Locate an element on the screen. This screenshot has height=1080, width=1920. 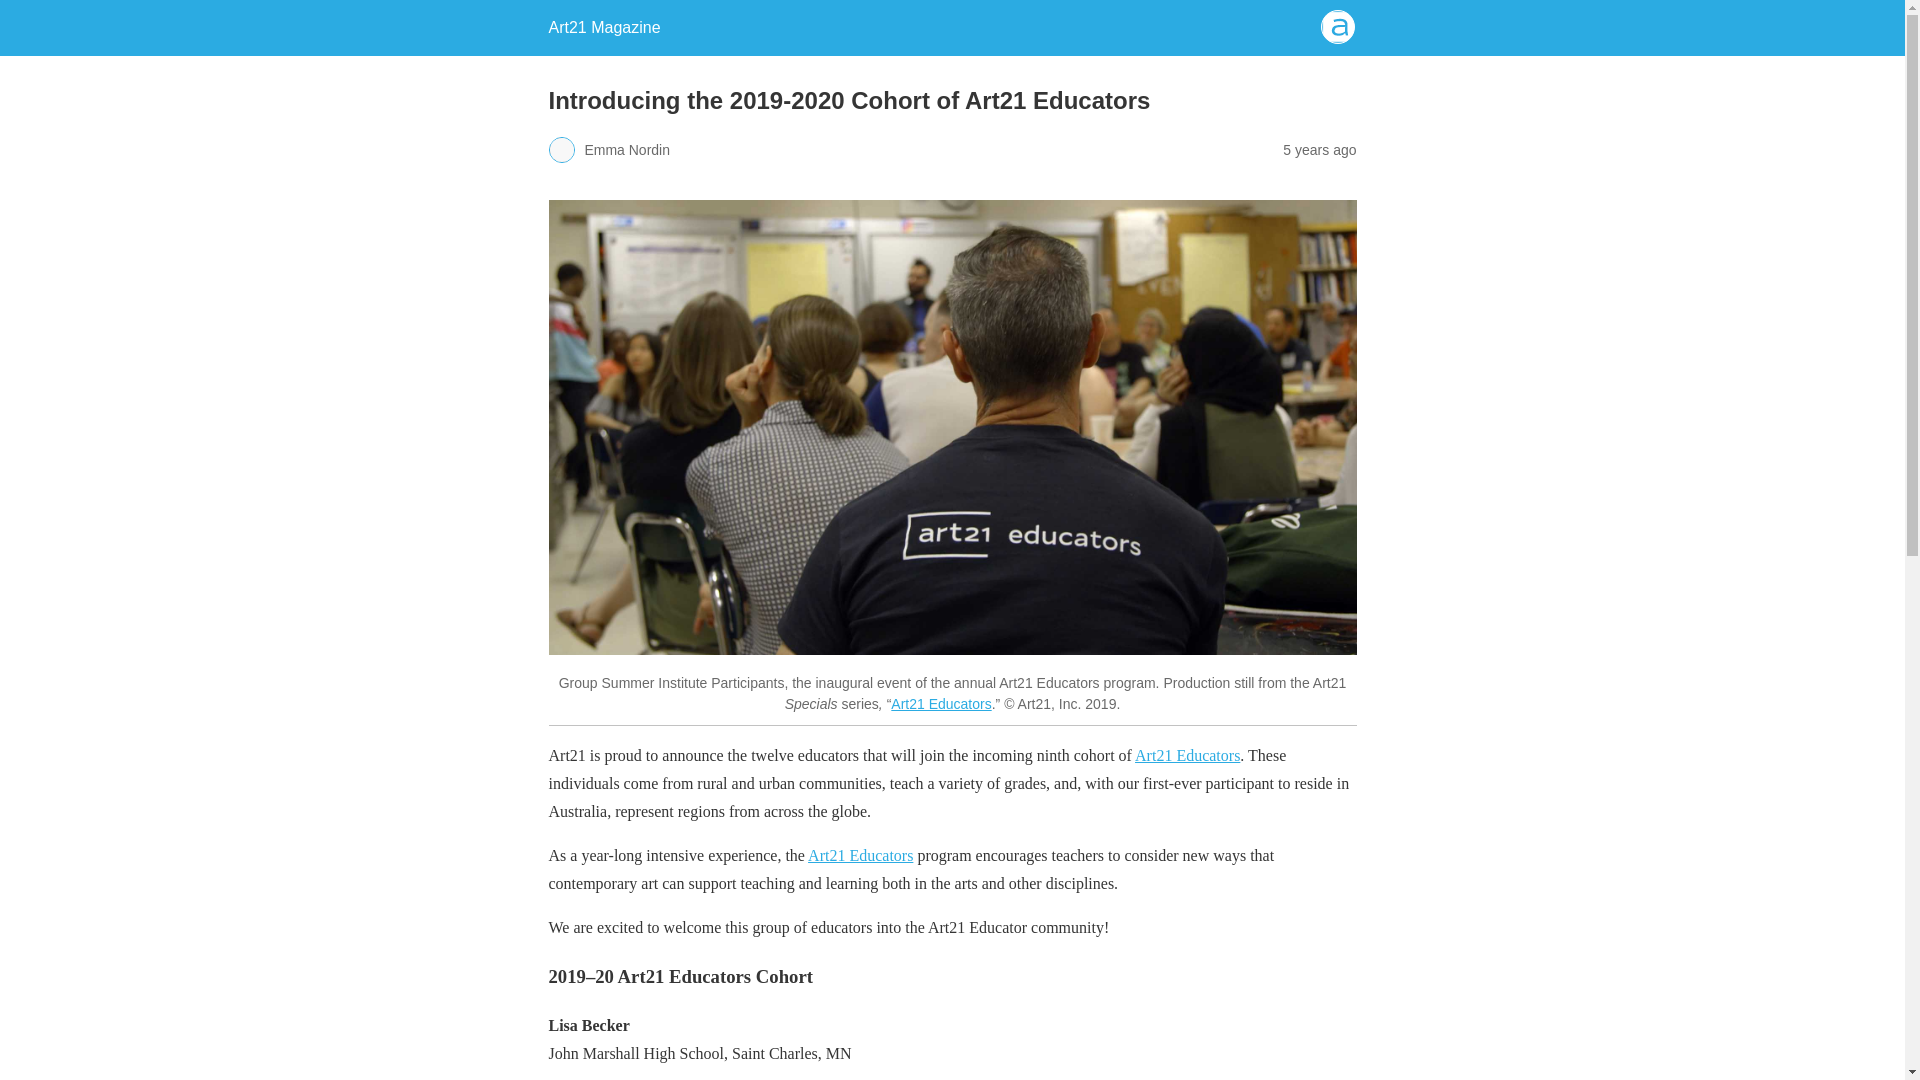
Art21 Educators is located at coordinates (940, 703).